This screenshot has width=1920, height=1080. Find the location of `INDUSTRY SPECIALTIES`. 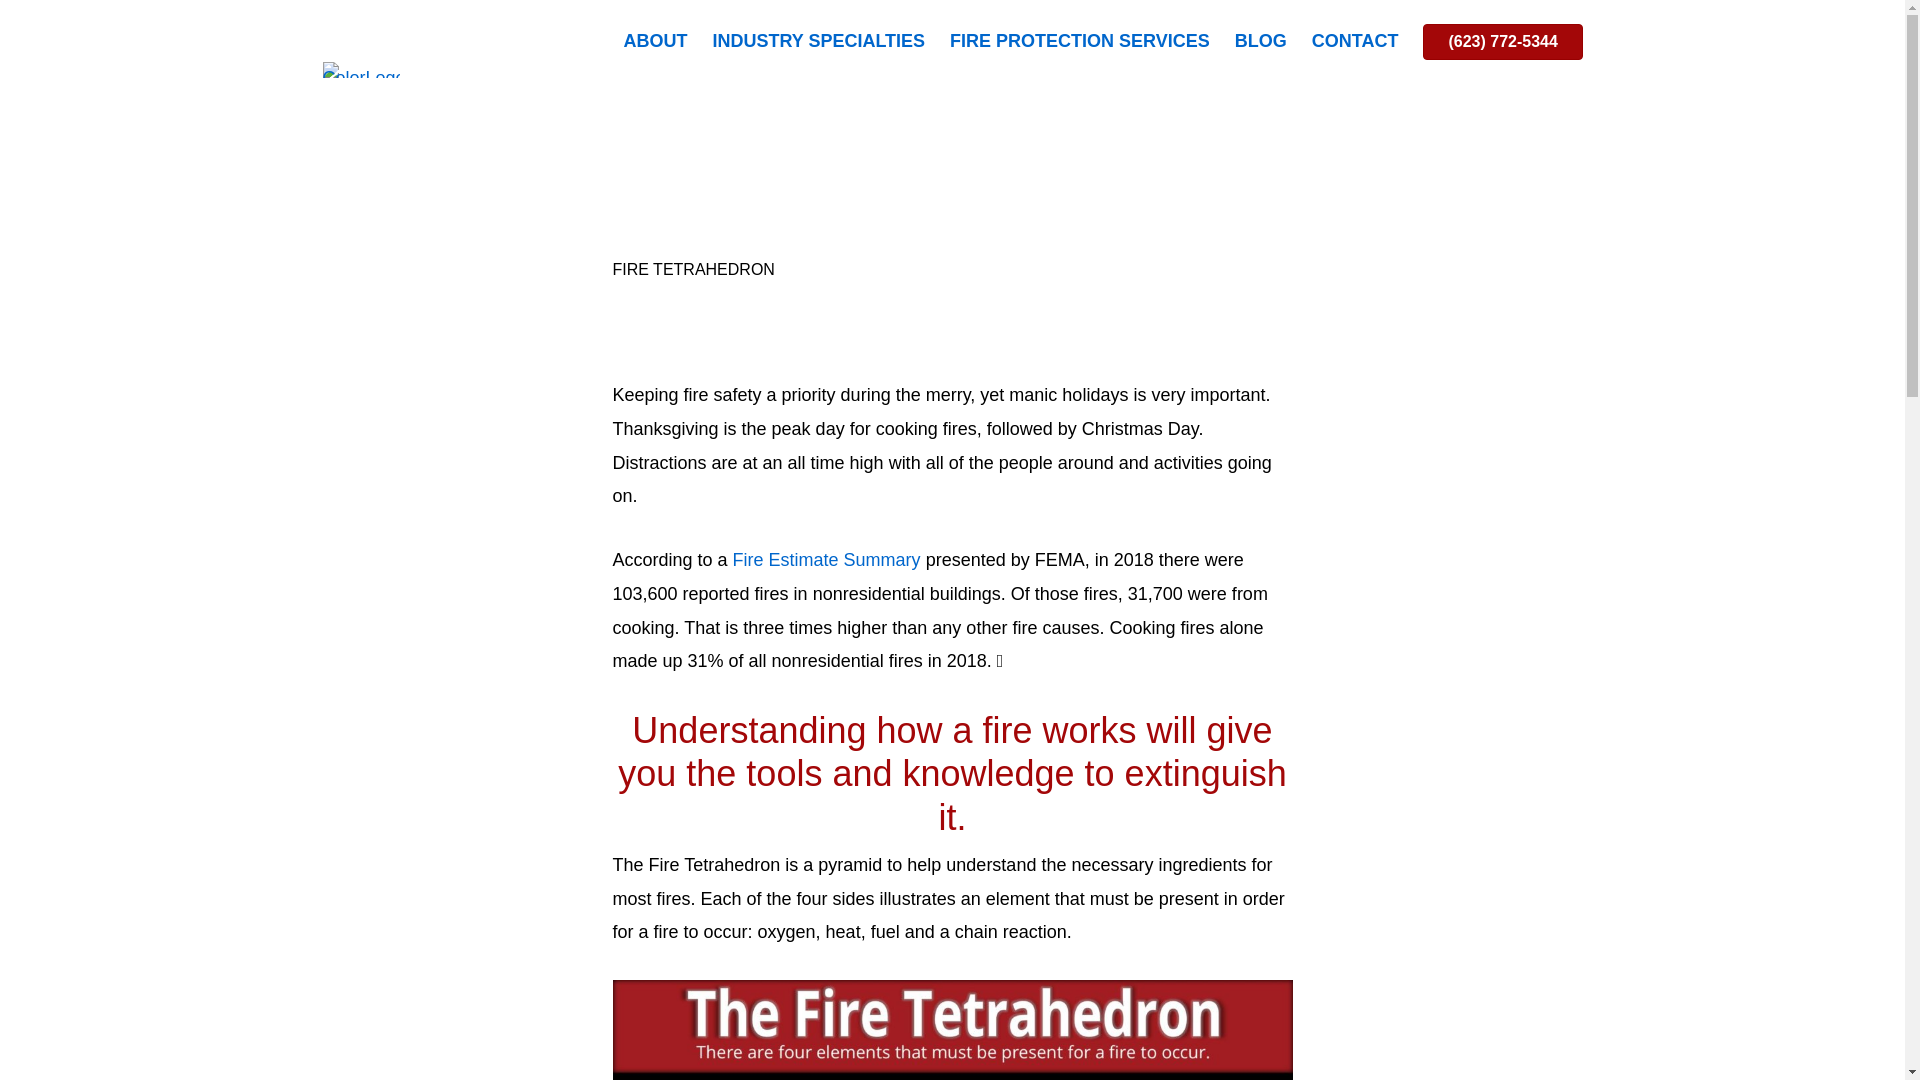

INDUSTRY SPECIALTIES is located at coordinates (818, 42).